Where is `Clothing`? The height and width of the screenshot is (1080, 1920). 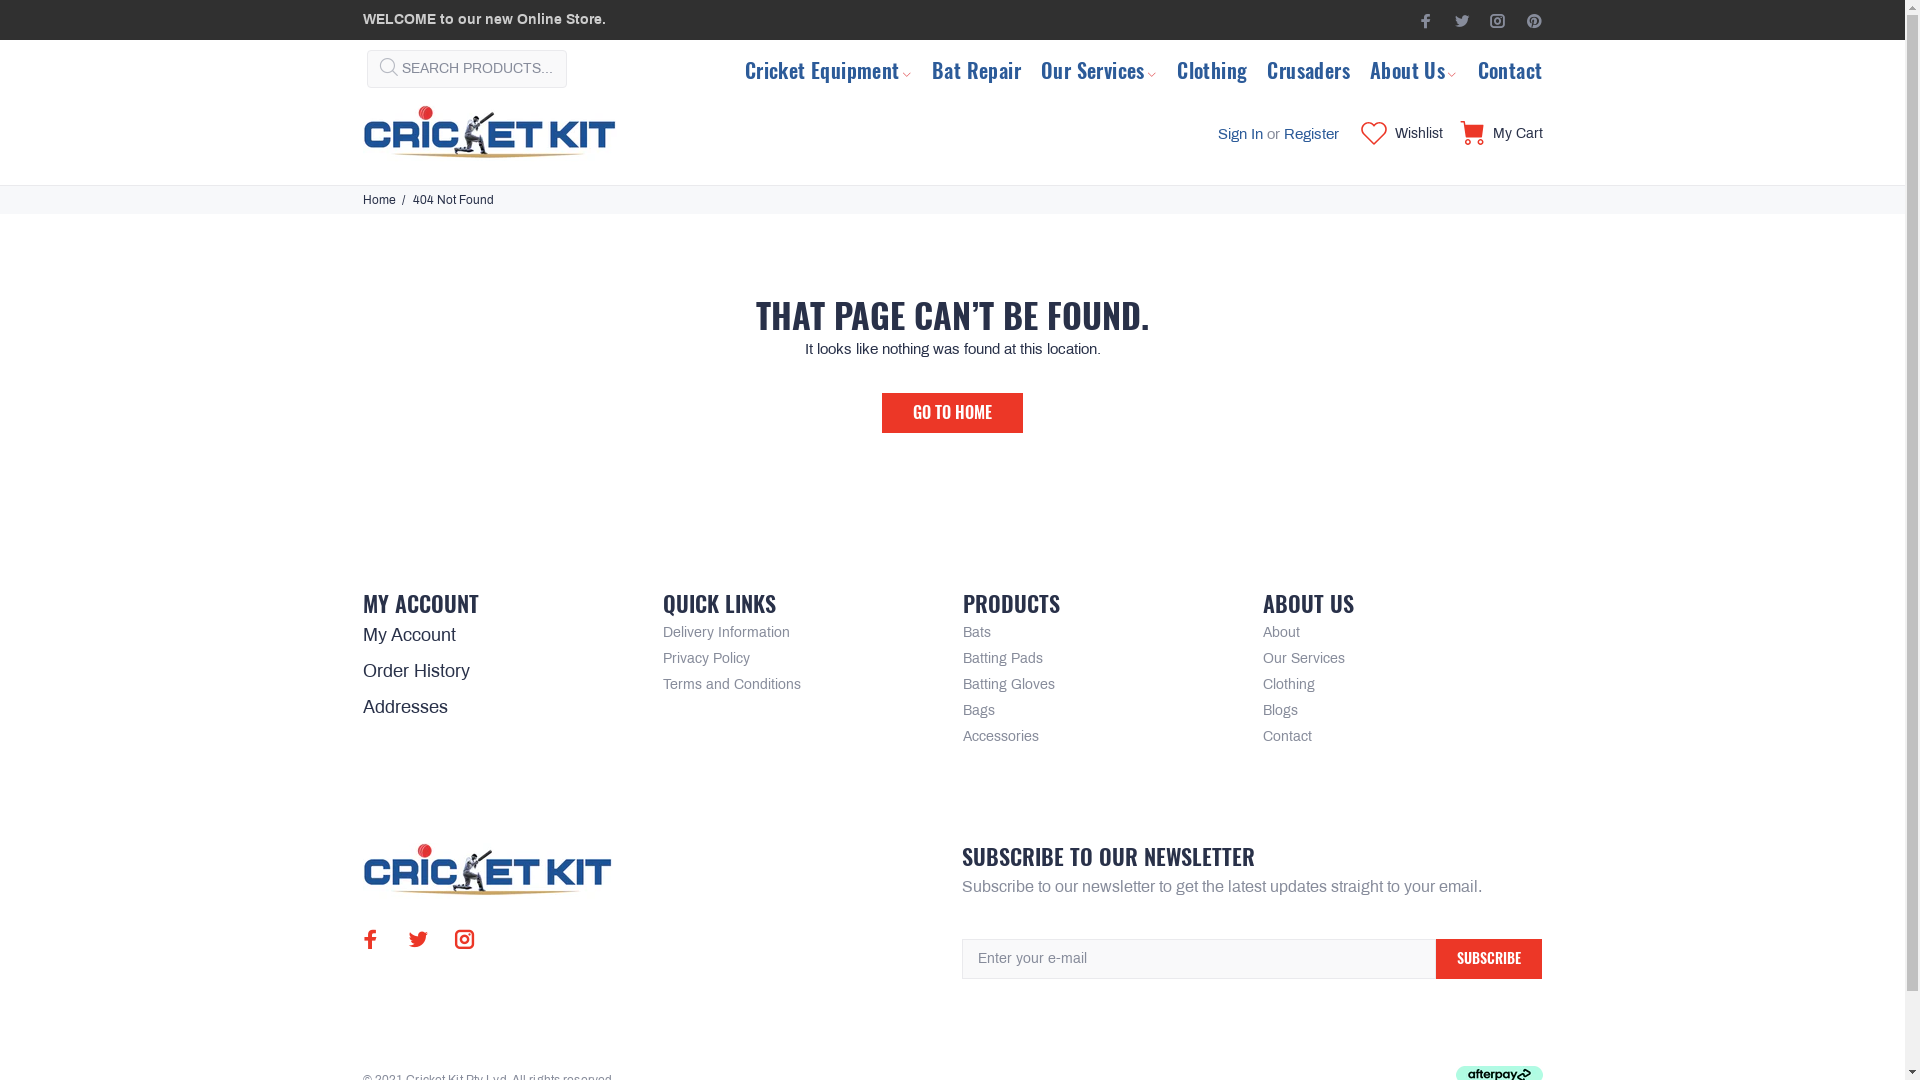 Clothing is located at coordinates (1212, 68).